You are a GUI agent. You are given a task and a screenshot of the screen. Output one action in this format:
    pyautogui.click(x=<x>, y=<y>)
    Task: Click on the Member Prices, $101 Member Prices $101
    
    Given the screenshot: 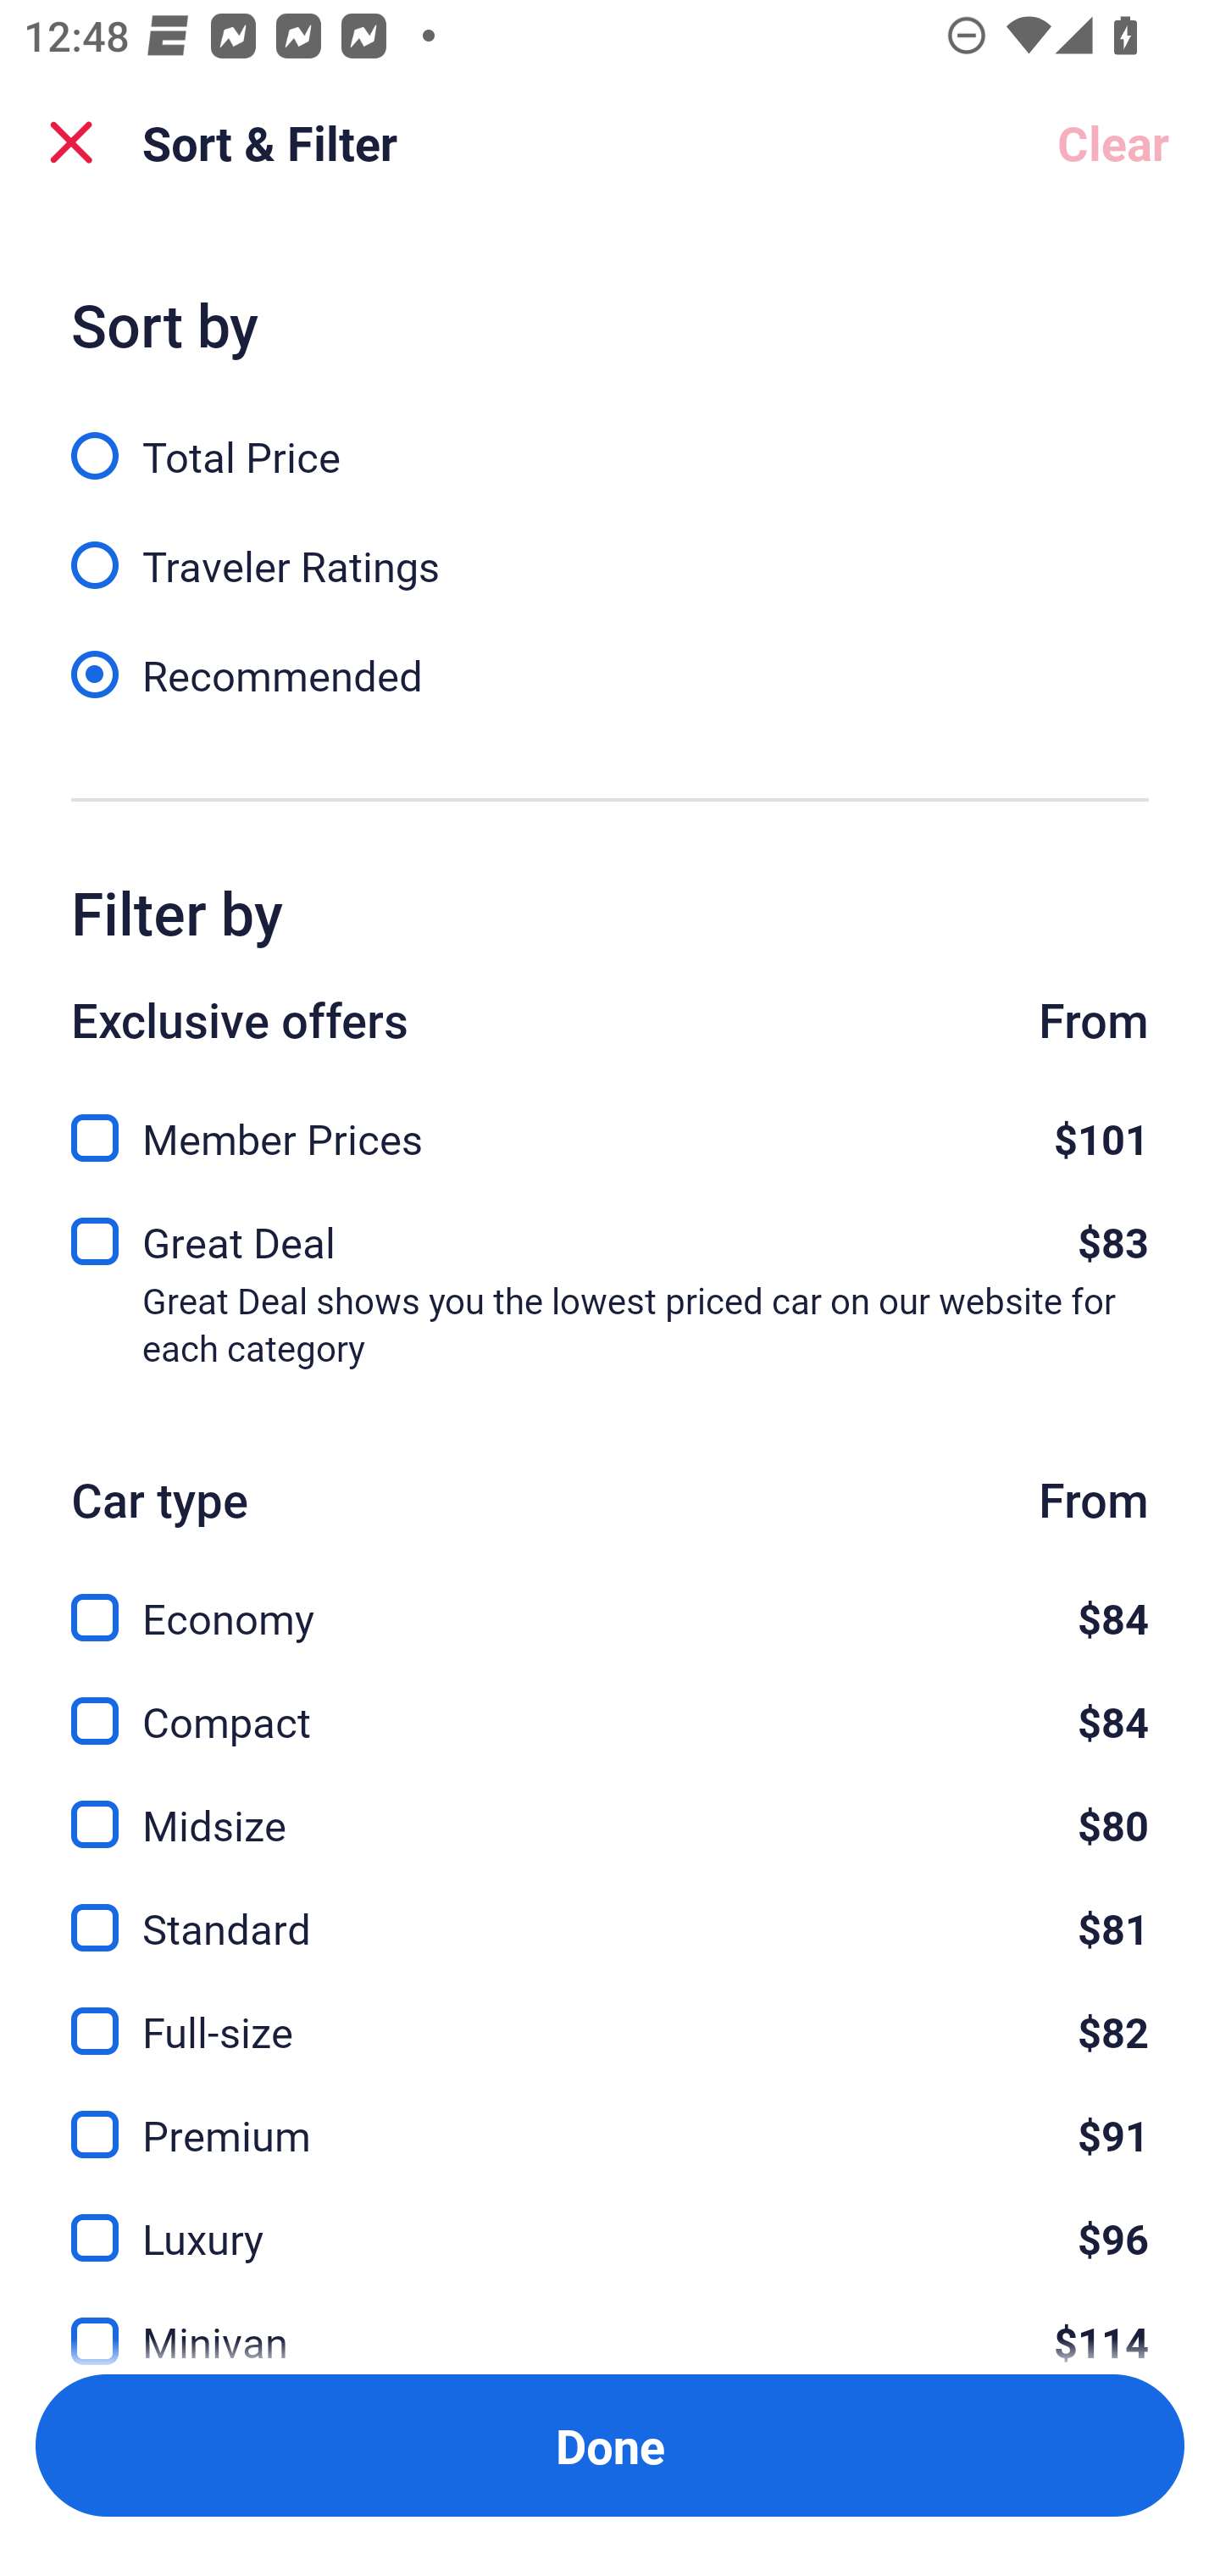 What is the action you would take?
    pyautogui.click(x=610, y=1128)
    